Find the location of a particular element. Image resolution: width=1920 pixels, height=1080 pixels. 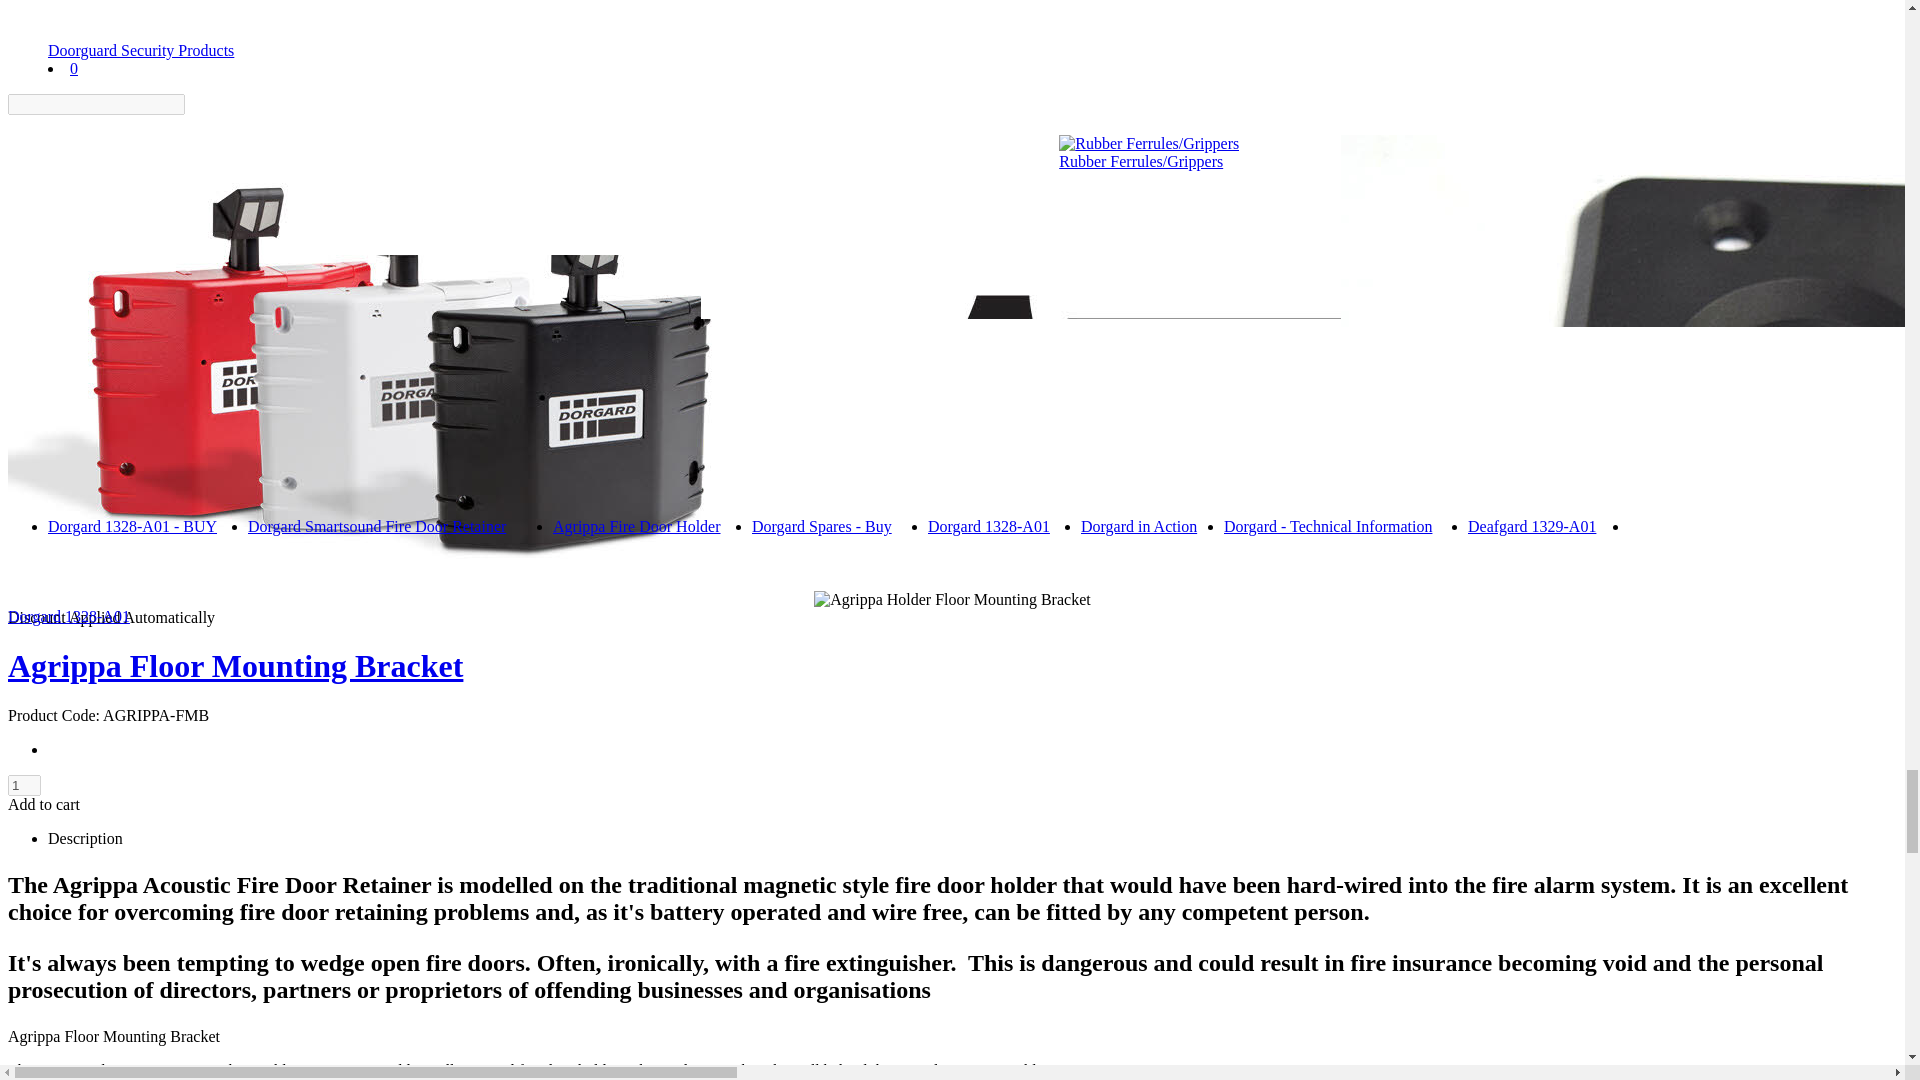

Deafgard 1329-A01 is located at coordinates (1532, 526).